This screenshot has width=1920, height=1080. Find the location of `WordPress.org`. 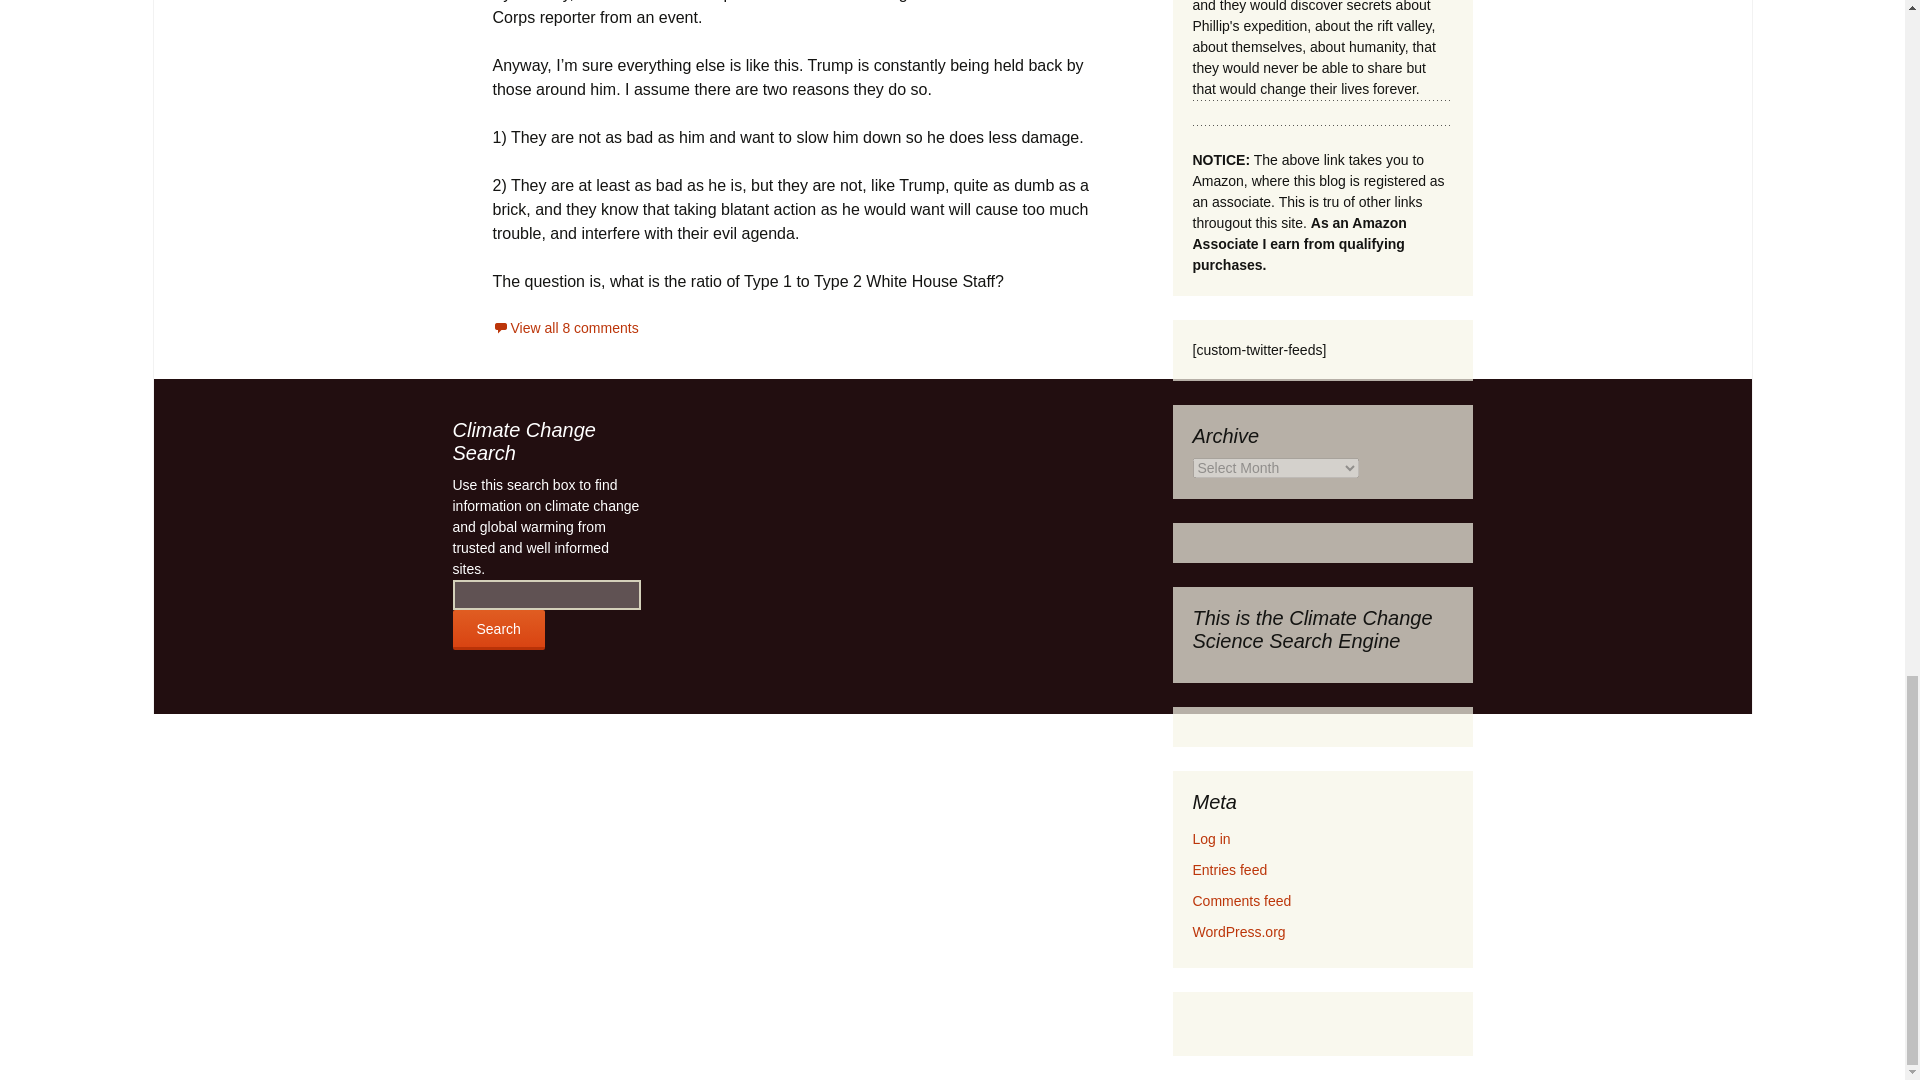

WordPress.org is located at coordinates (1238, 932).